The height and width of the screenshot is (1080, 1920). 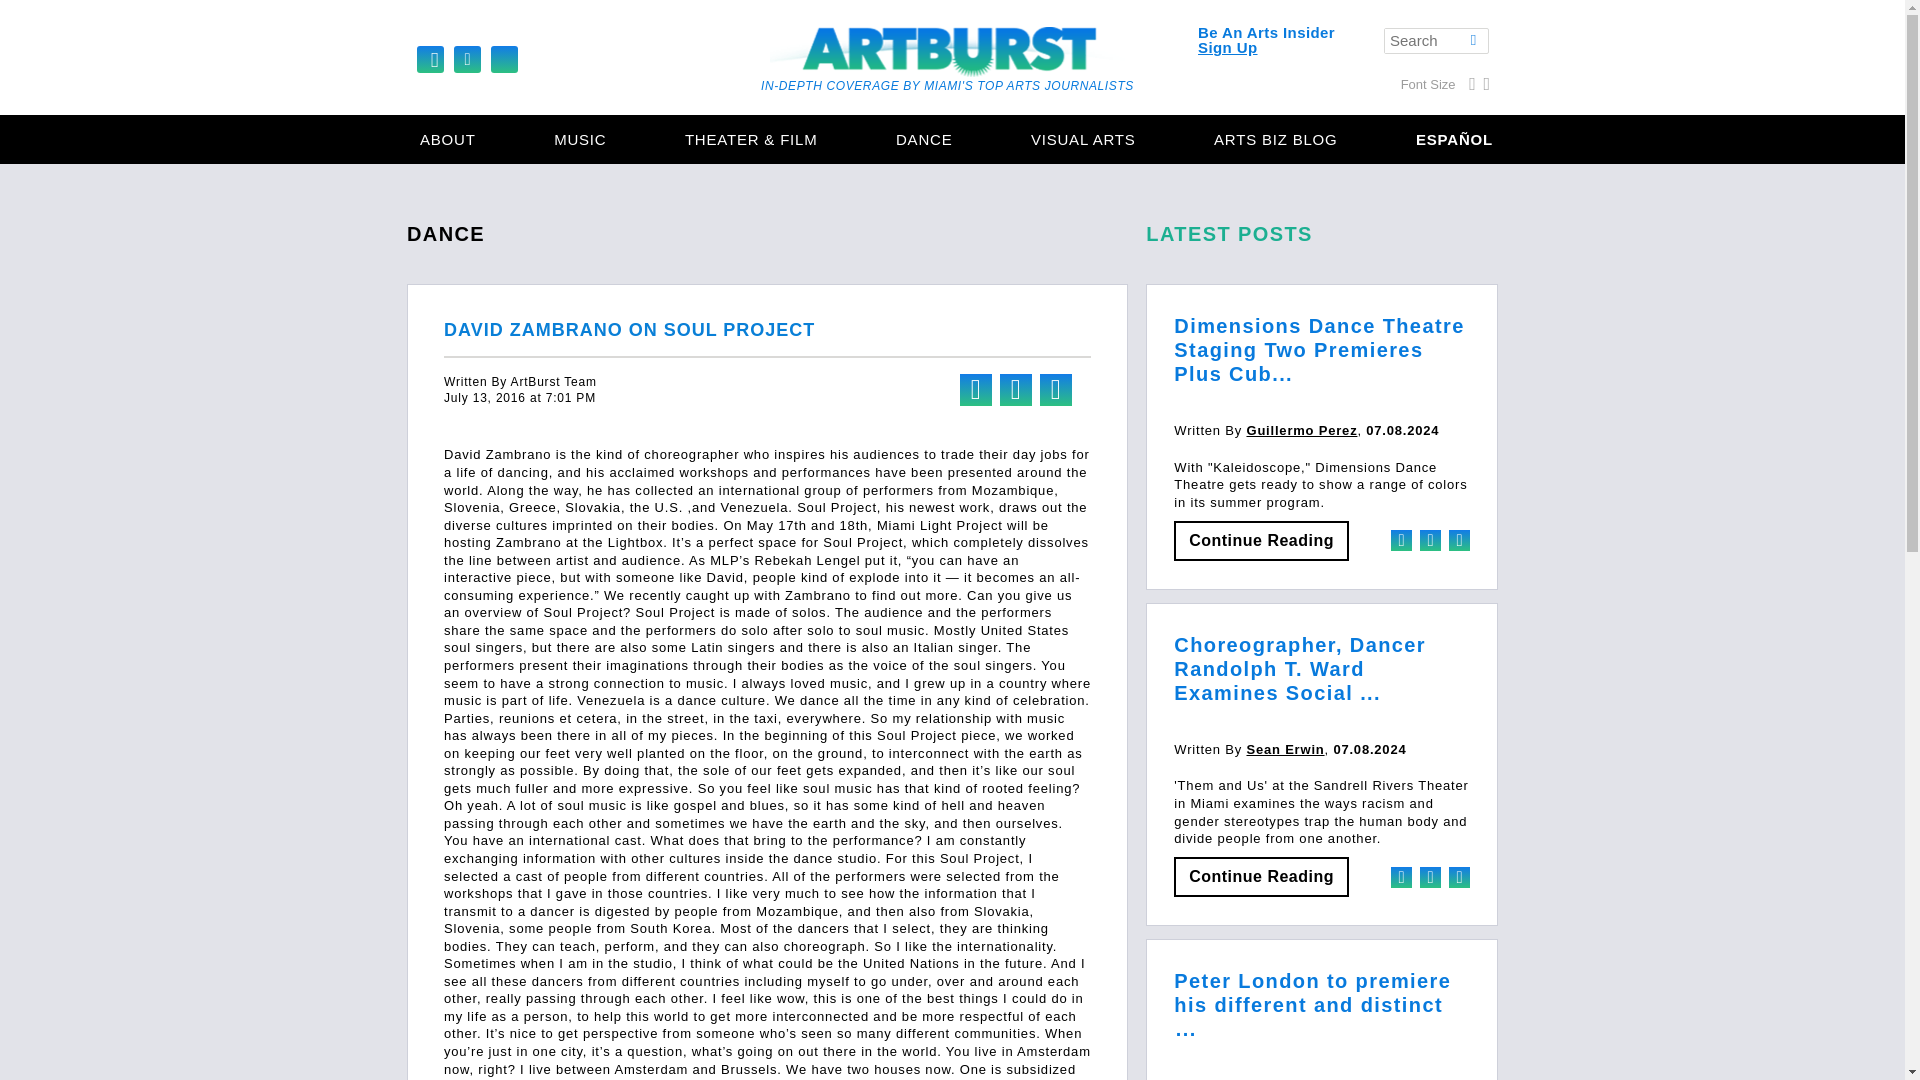 I want to click on Continue Reading, so click(x=1260, y=877).